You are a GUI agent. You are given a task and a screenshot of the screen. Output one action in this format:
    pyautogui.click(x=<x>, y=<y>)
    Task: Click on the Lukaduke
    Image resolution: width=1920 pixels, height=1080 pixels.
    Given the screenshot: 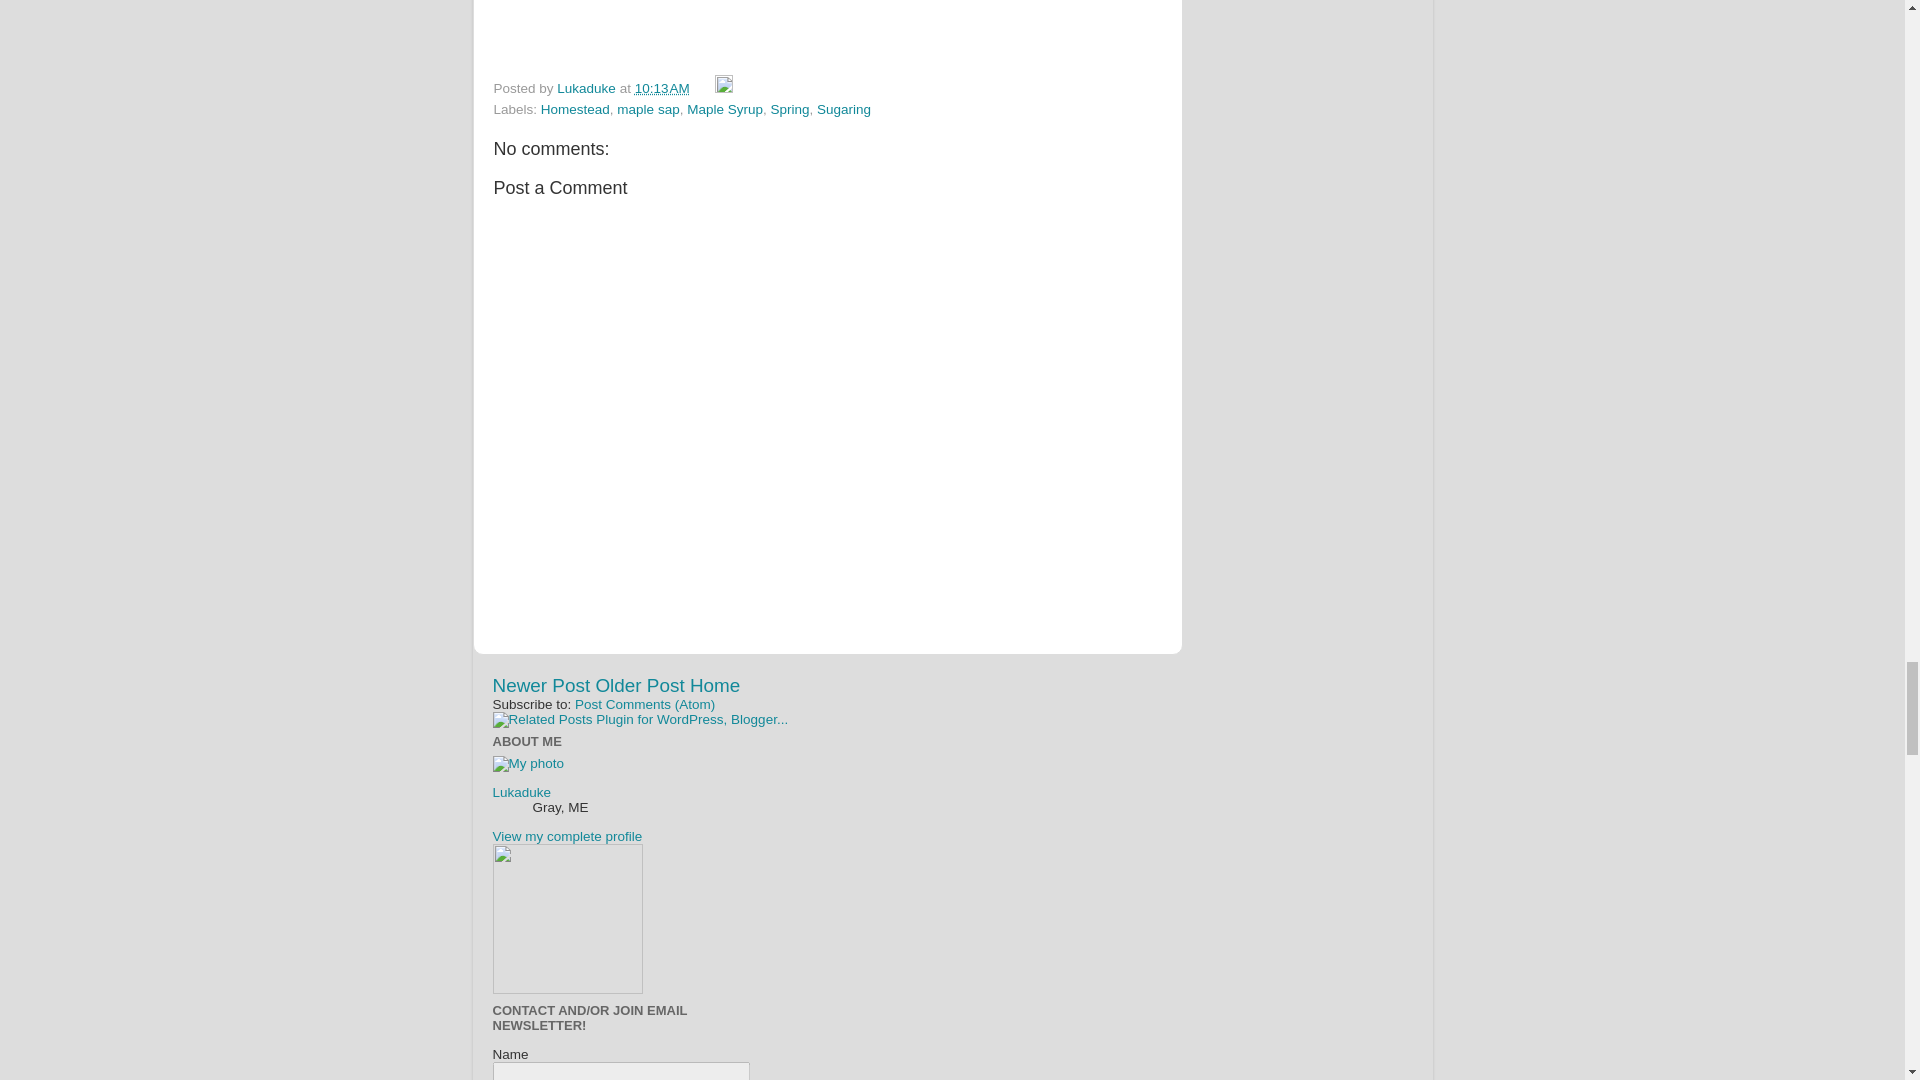 What is the action you would take?
    pyautogui.click(x=587, y=88)
    